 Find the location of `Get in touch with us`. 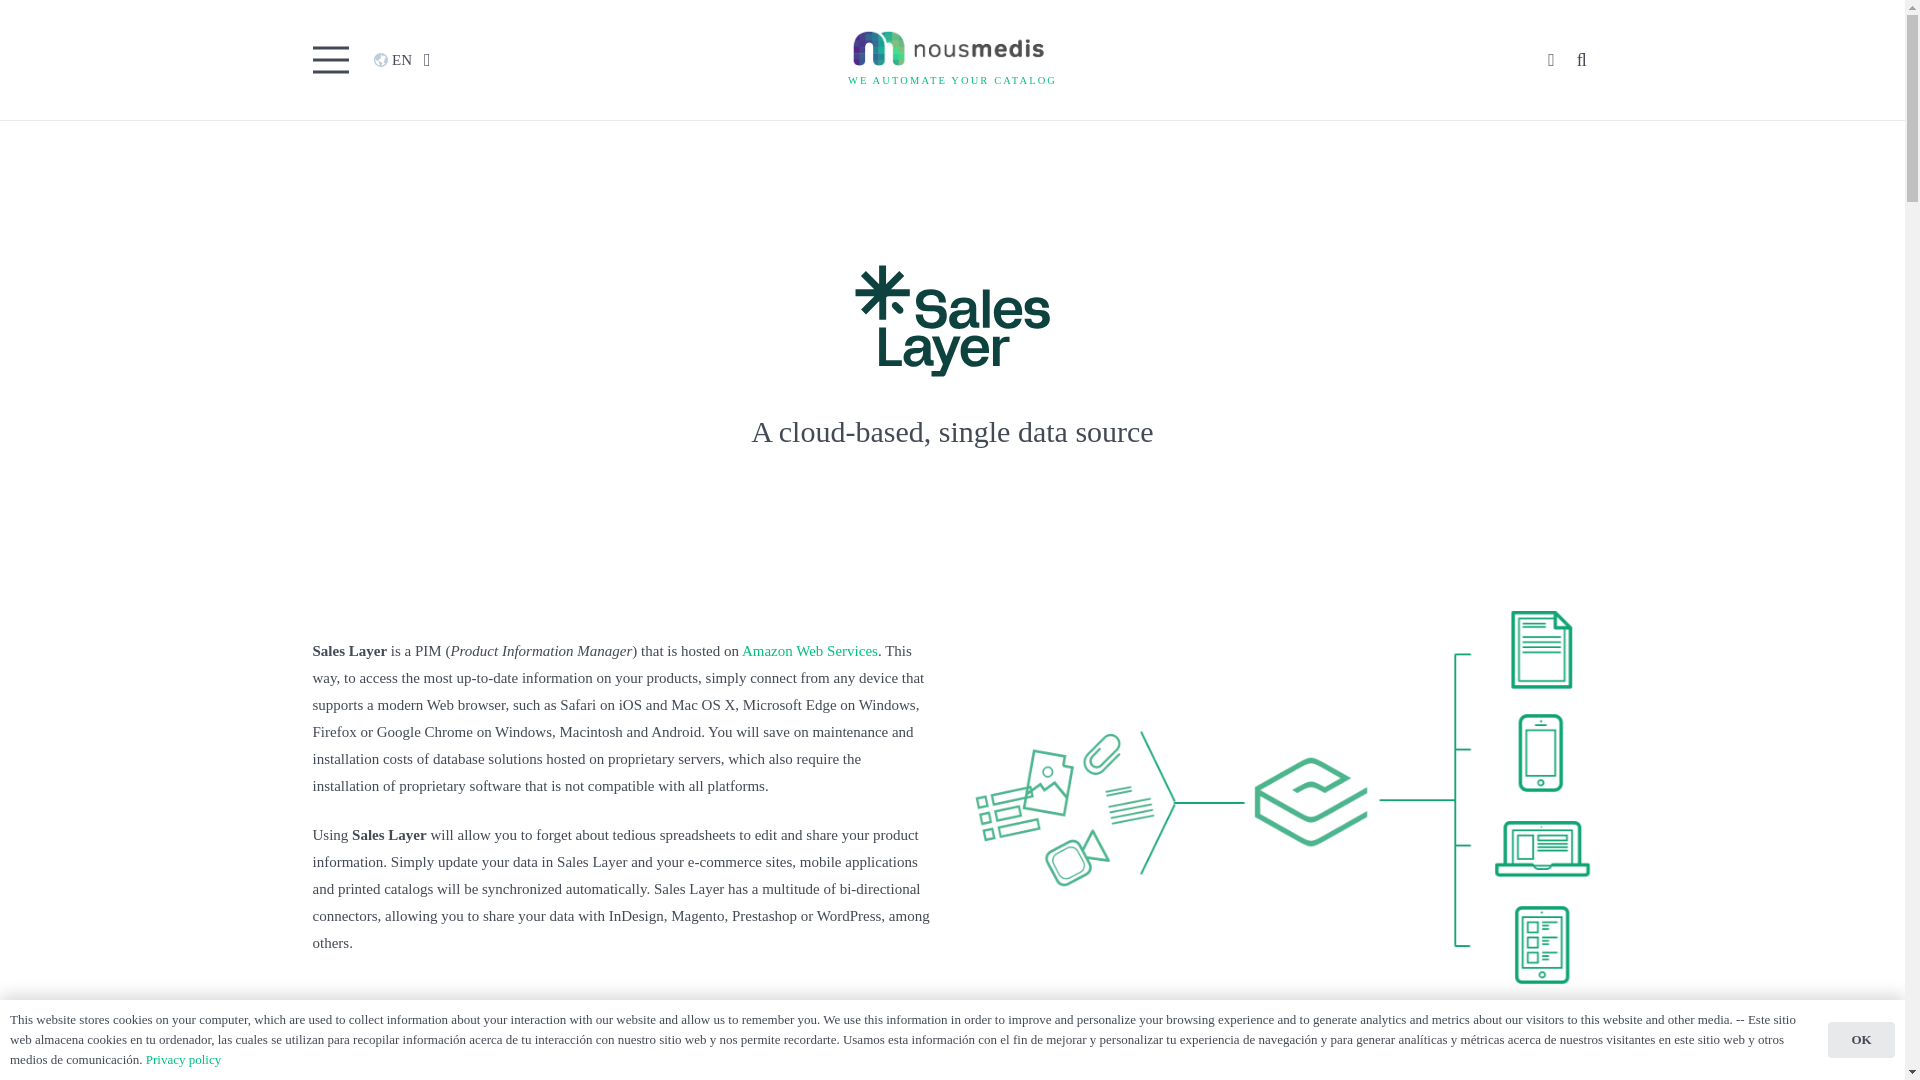

Get in touch with us is located at coordinates (370, 876).